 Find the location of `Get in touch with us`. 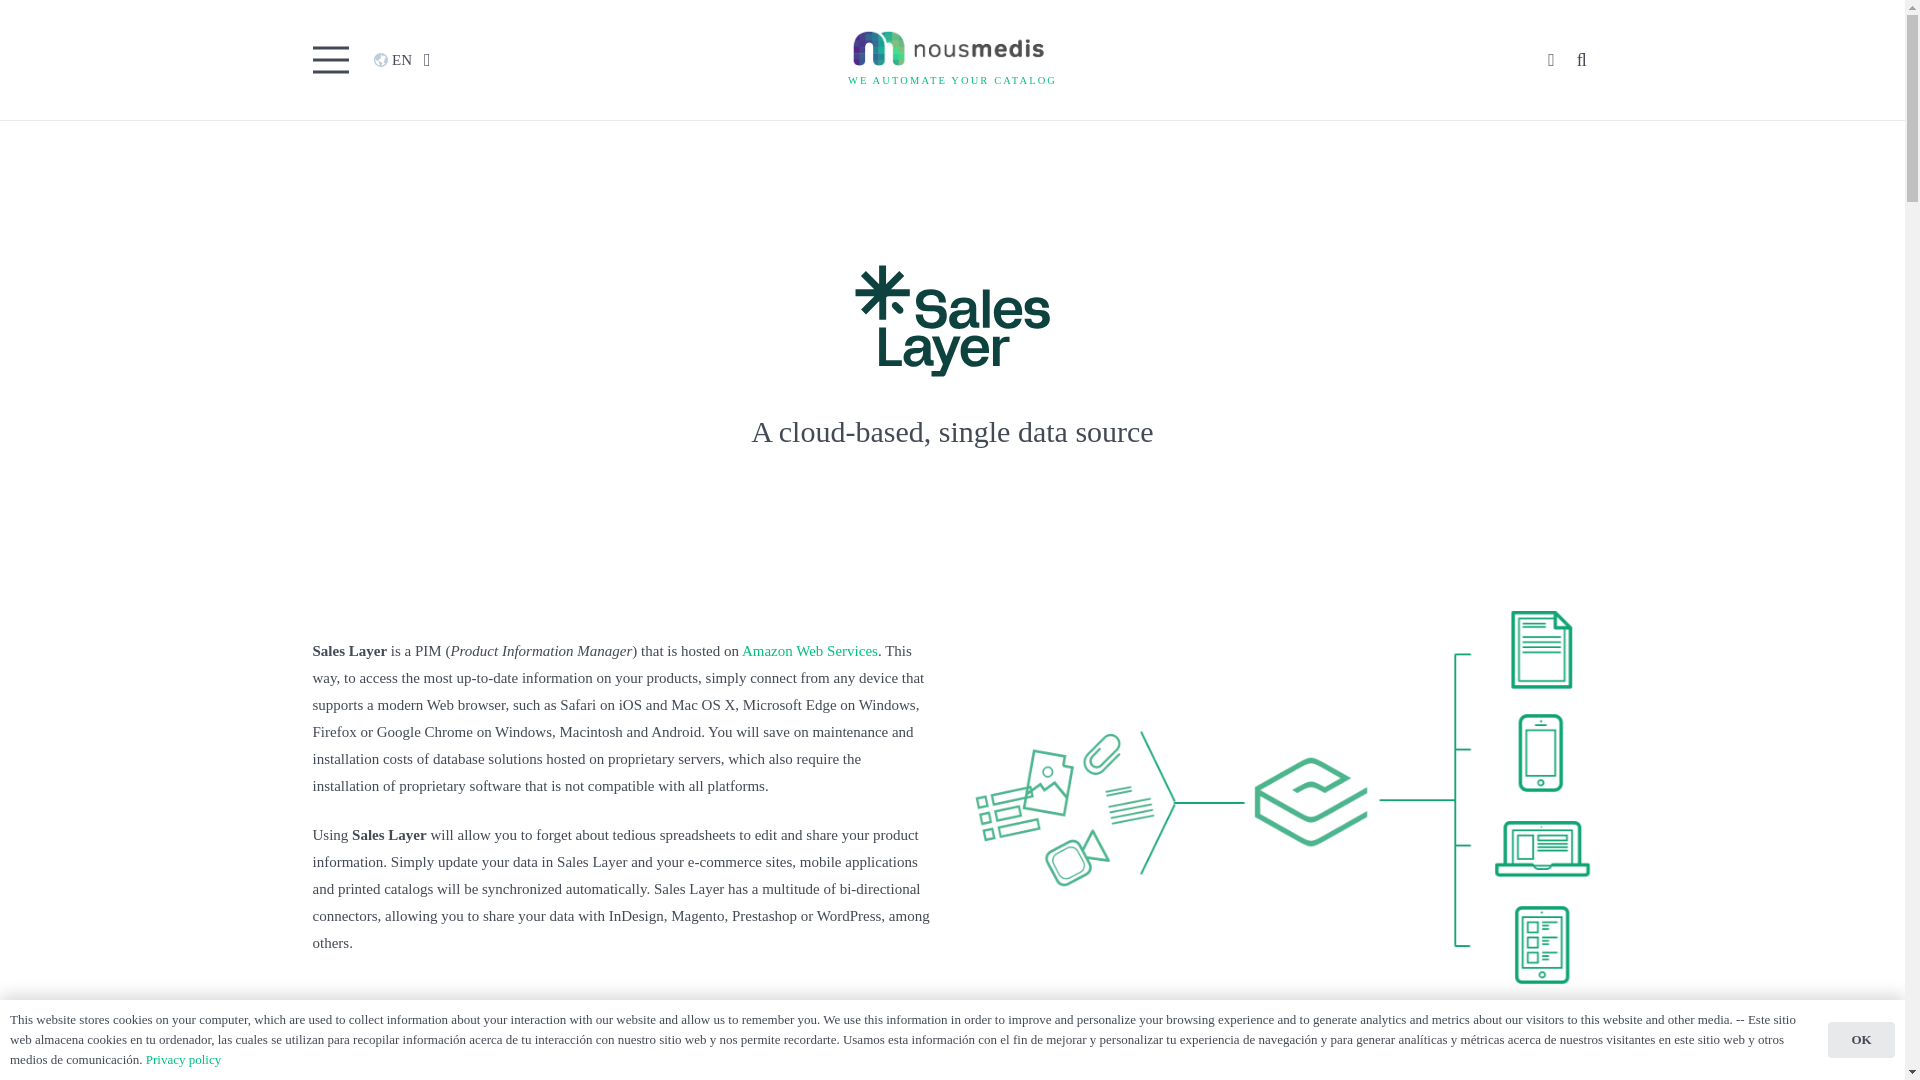

Get in touch with us is located at coordinates (370, 876).